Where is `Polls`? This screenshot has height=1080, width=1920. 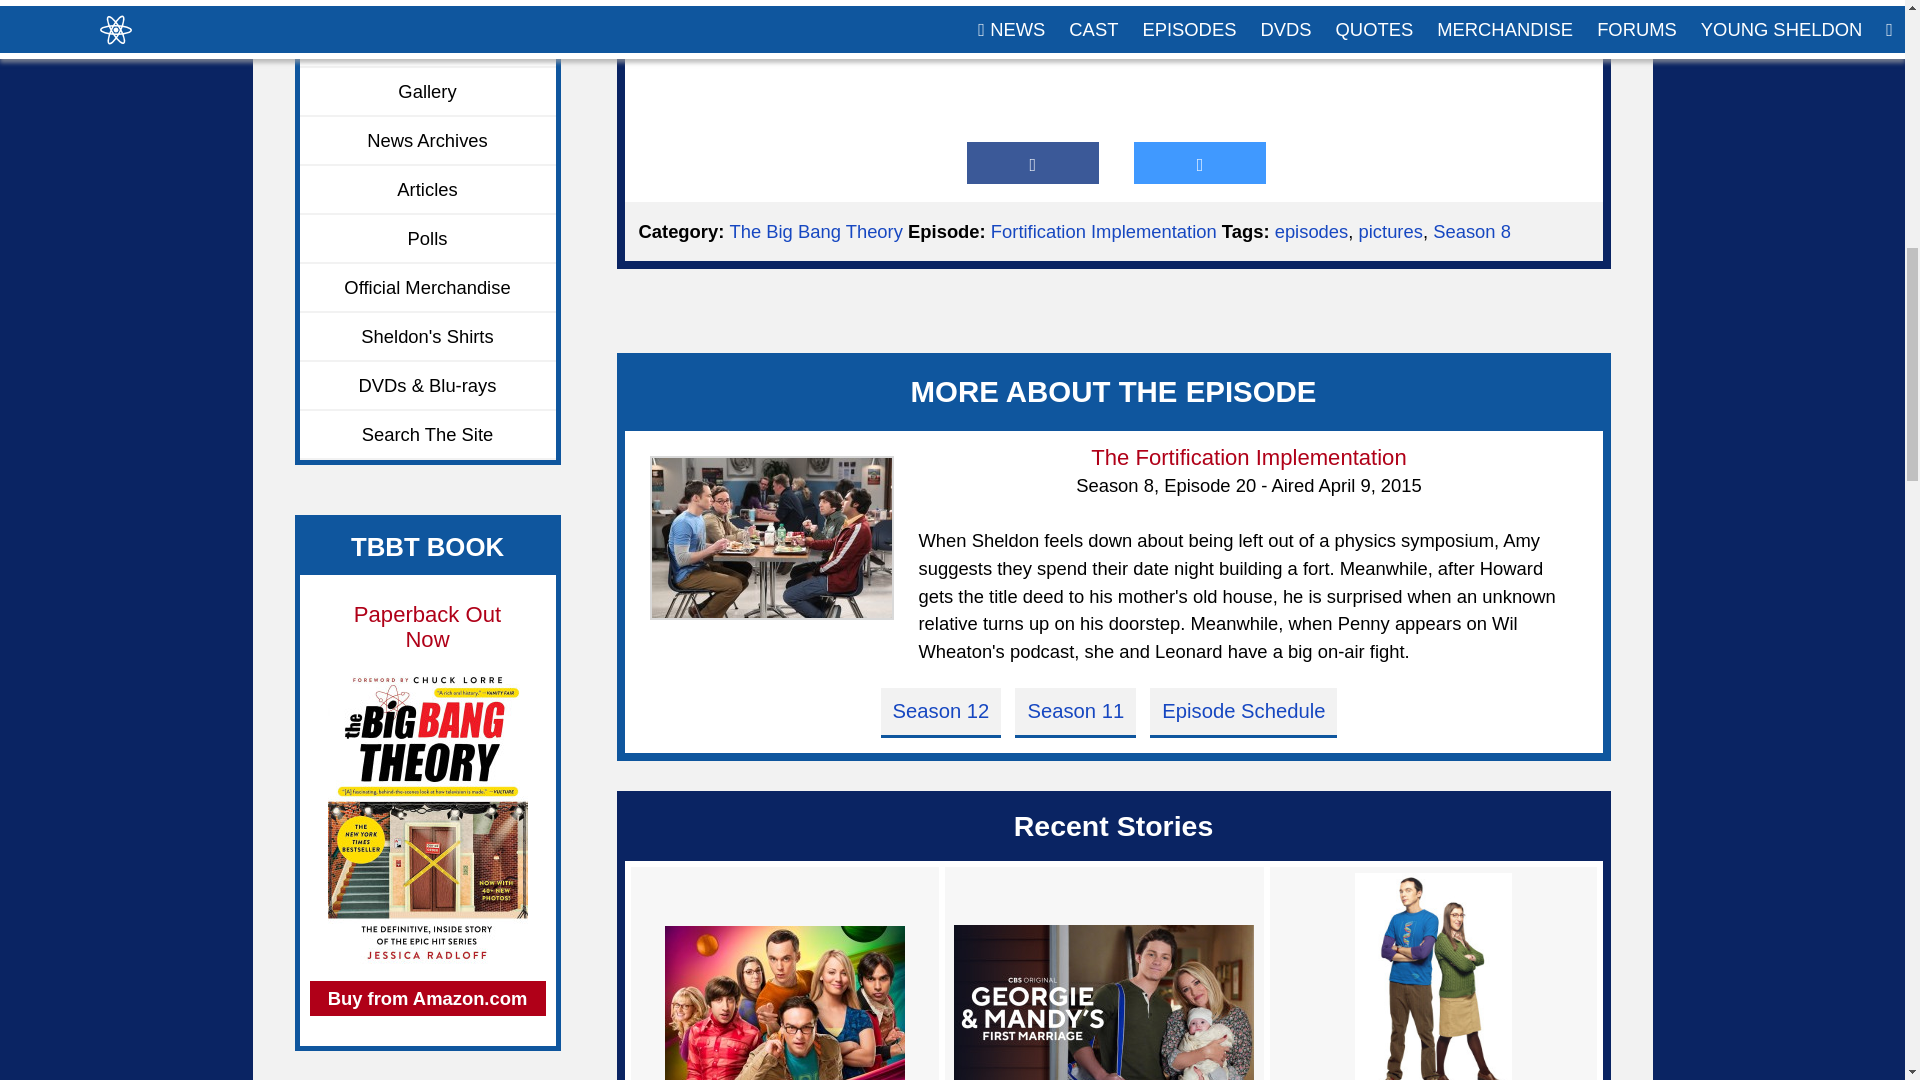
Polls is located at coordinates (428, 238).